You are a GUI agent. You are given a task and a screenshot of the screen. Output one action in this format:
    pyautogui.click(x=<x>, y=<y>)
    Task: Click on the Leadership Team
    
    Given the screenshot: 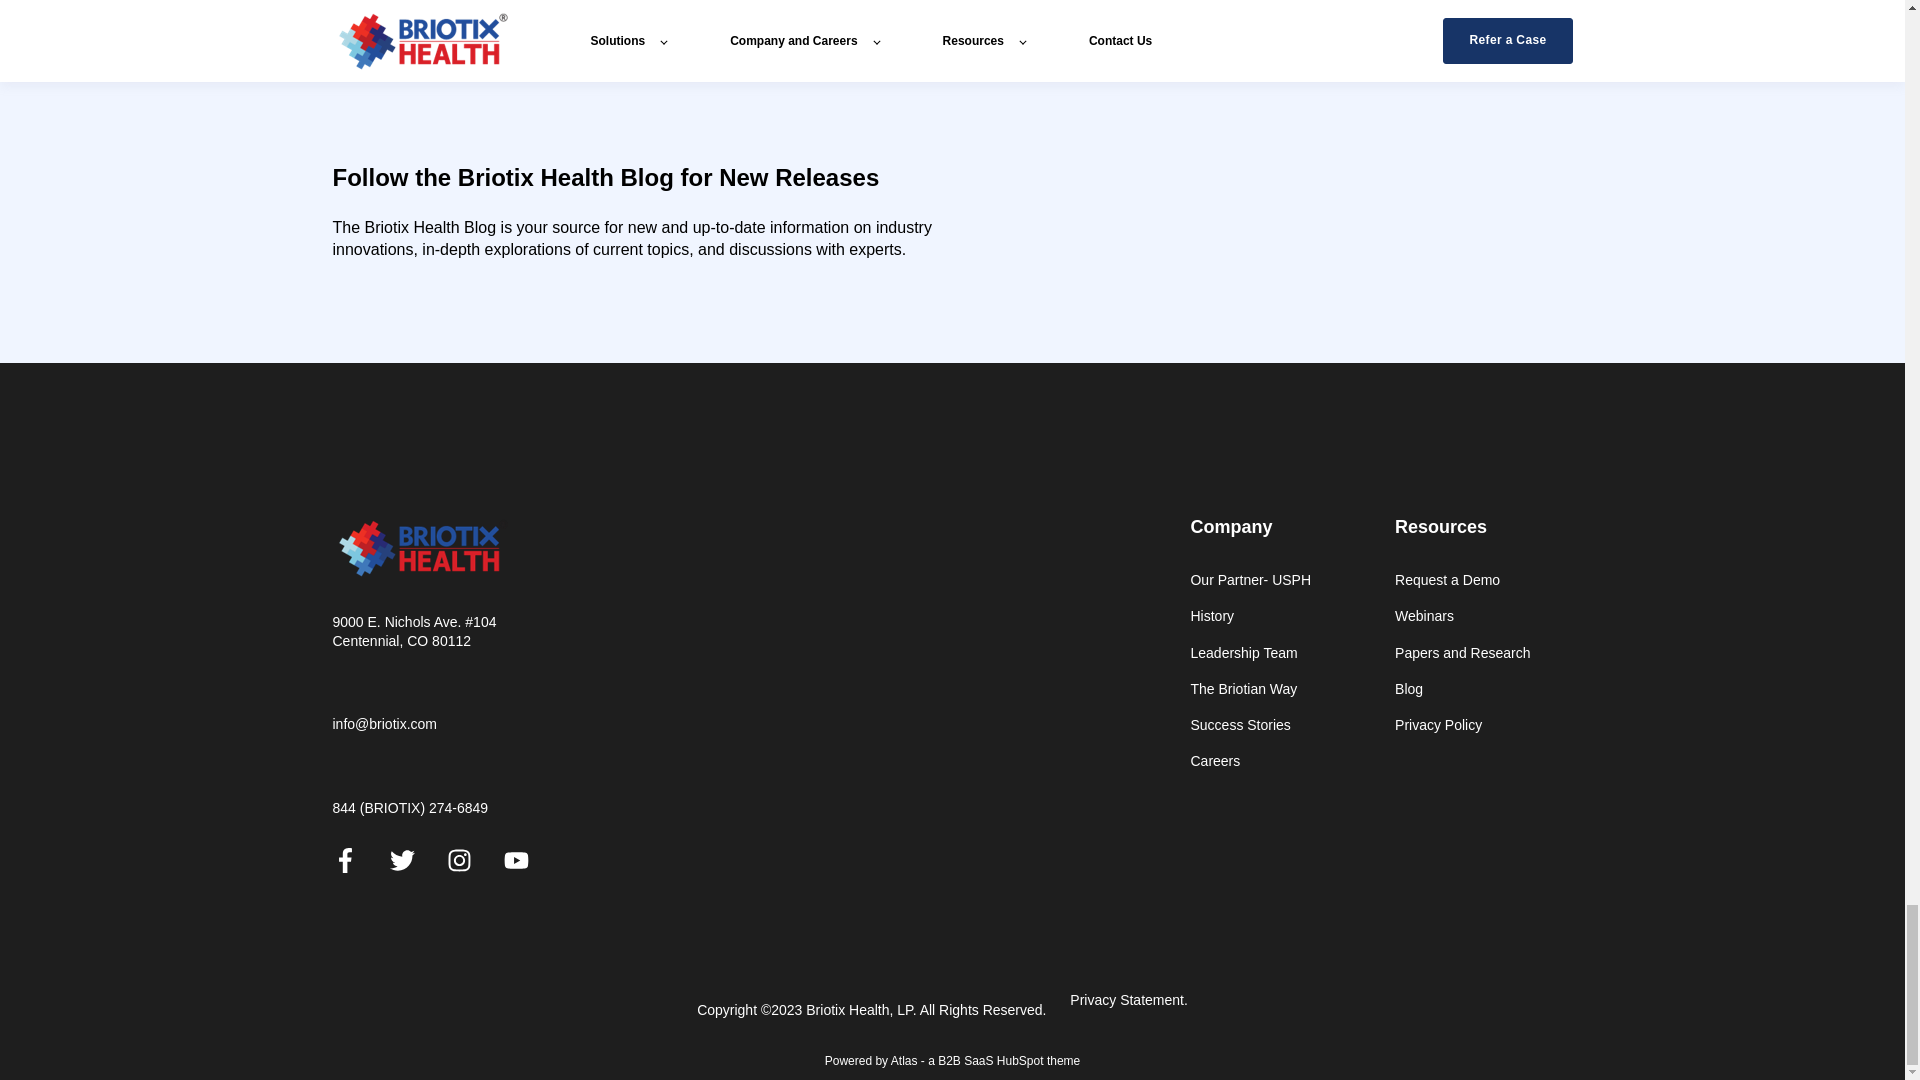 What is the action you would take?
    pyautogui.click(x=1250, y=653)
    